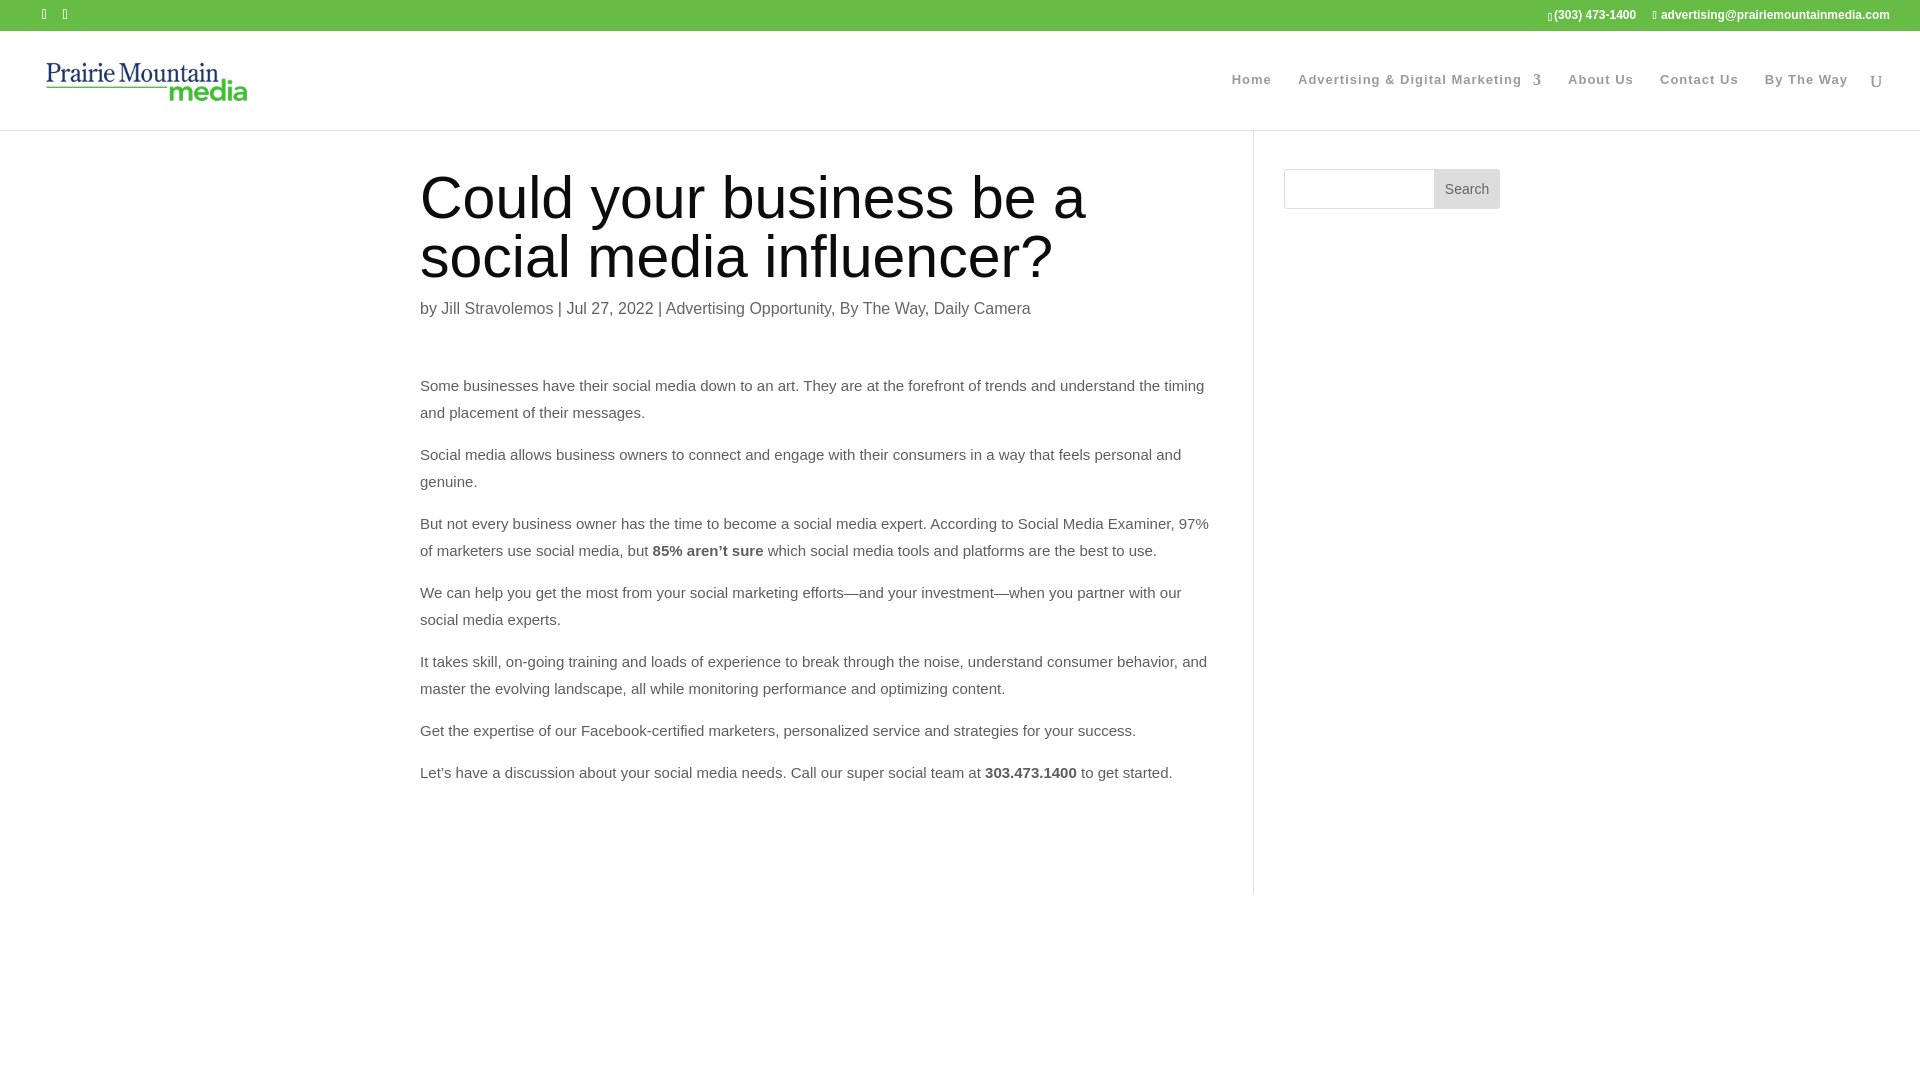  Describe the element at coordinates (882, 308) in the screenshot. I see `By The Way` at that location.